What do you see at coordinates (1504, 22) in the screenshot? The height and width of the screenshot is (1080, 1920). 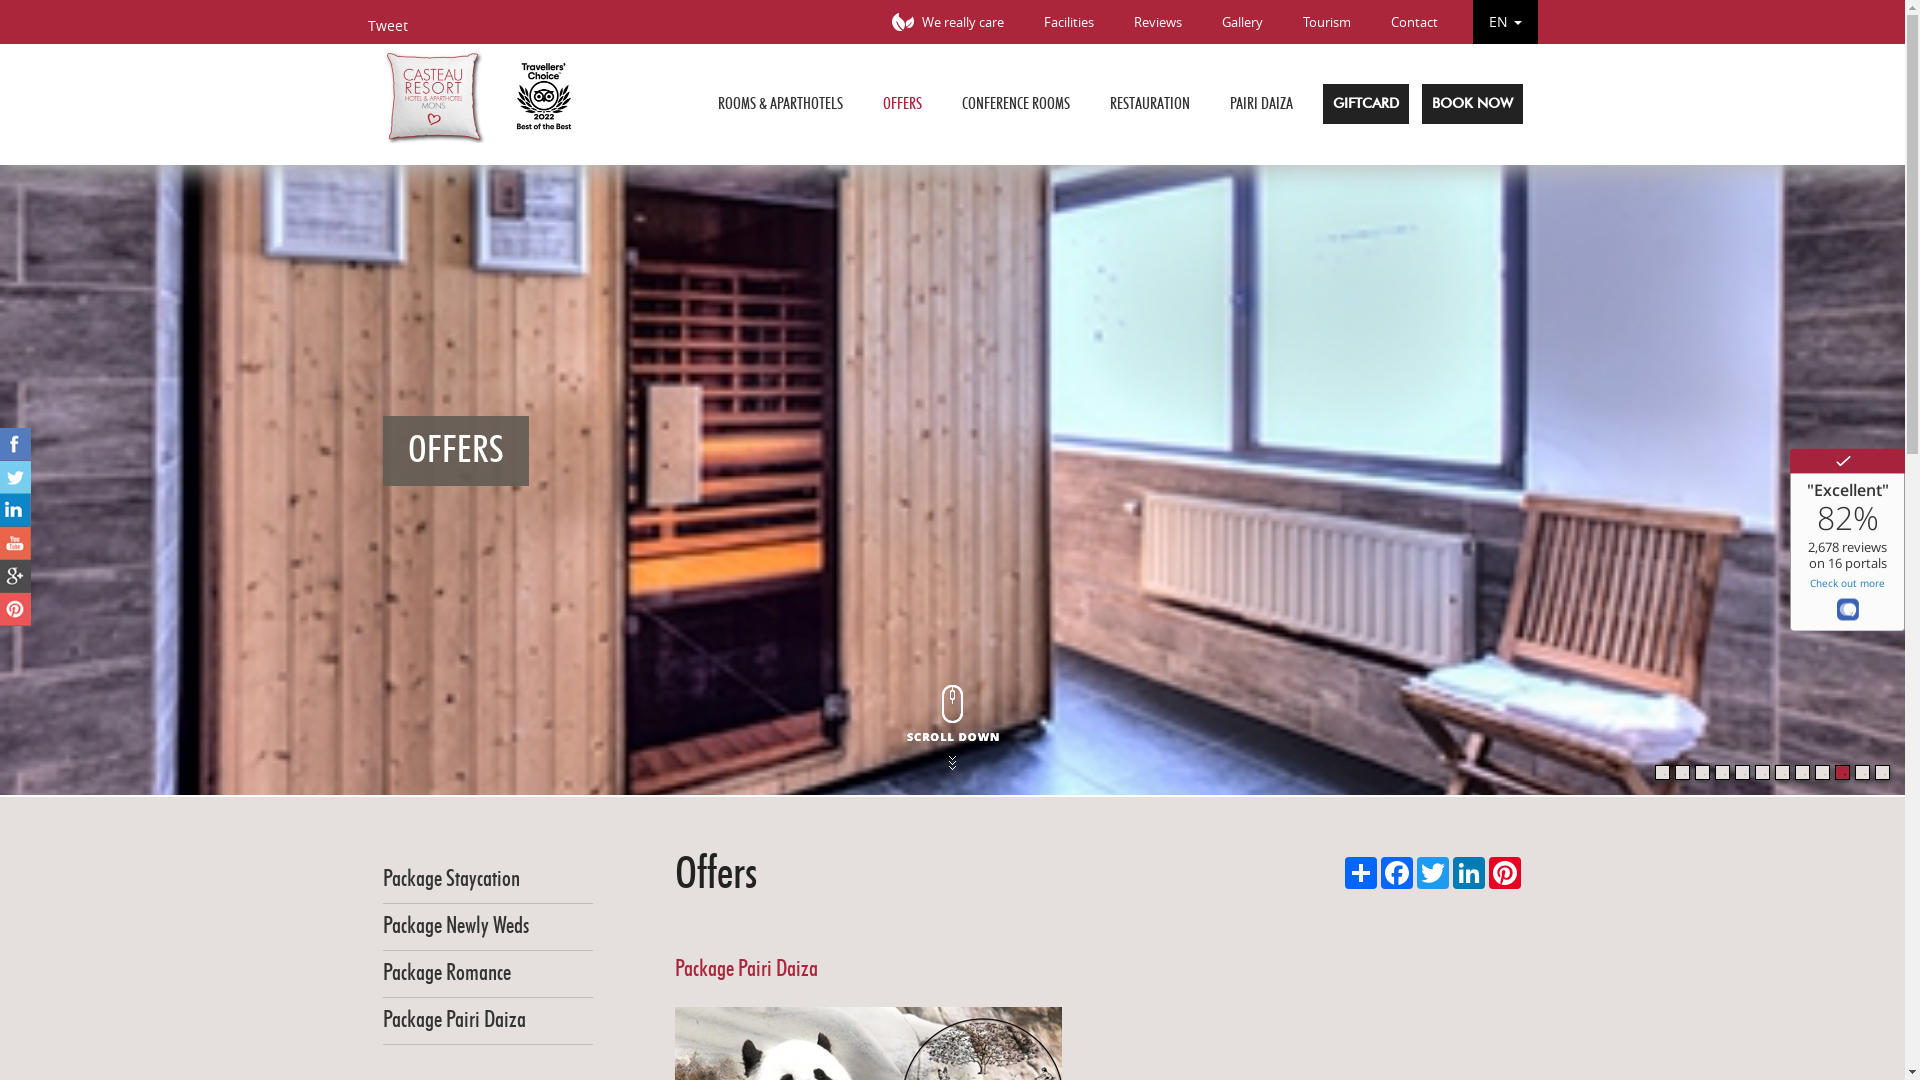 I see `EN` at bounding box center [1504, 22].